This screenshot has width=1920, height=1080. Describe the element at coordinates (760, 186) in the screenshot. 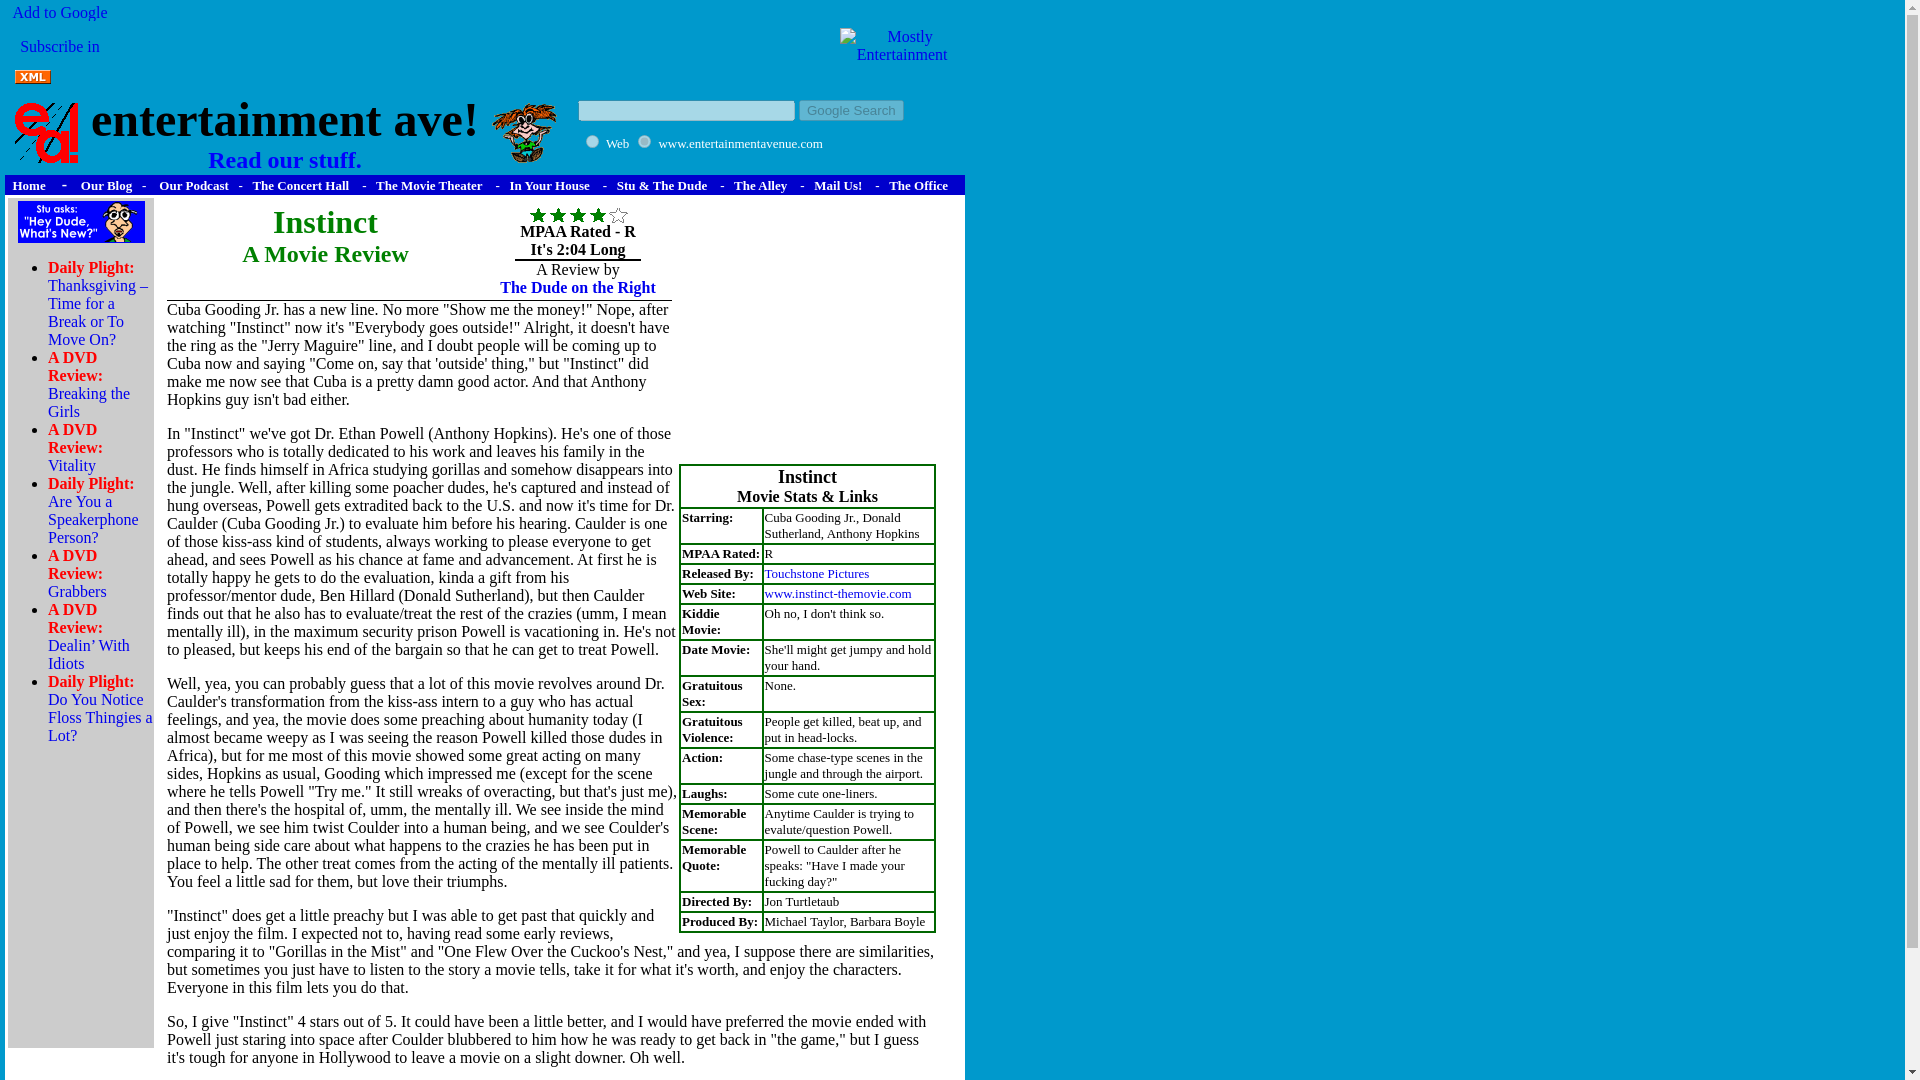

I see `Google Search` at that location.